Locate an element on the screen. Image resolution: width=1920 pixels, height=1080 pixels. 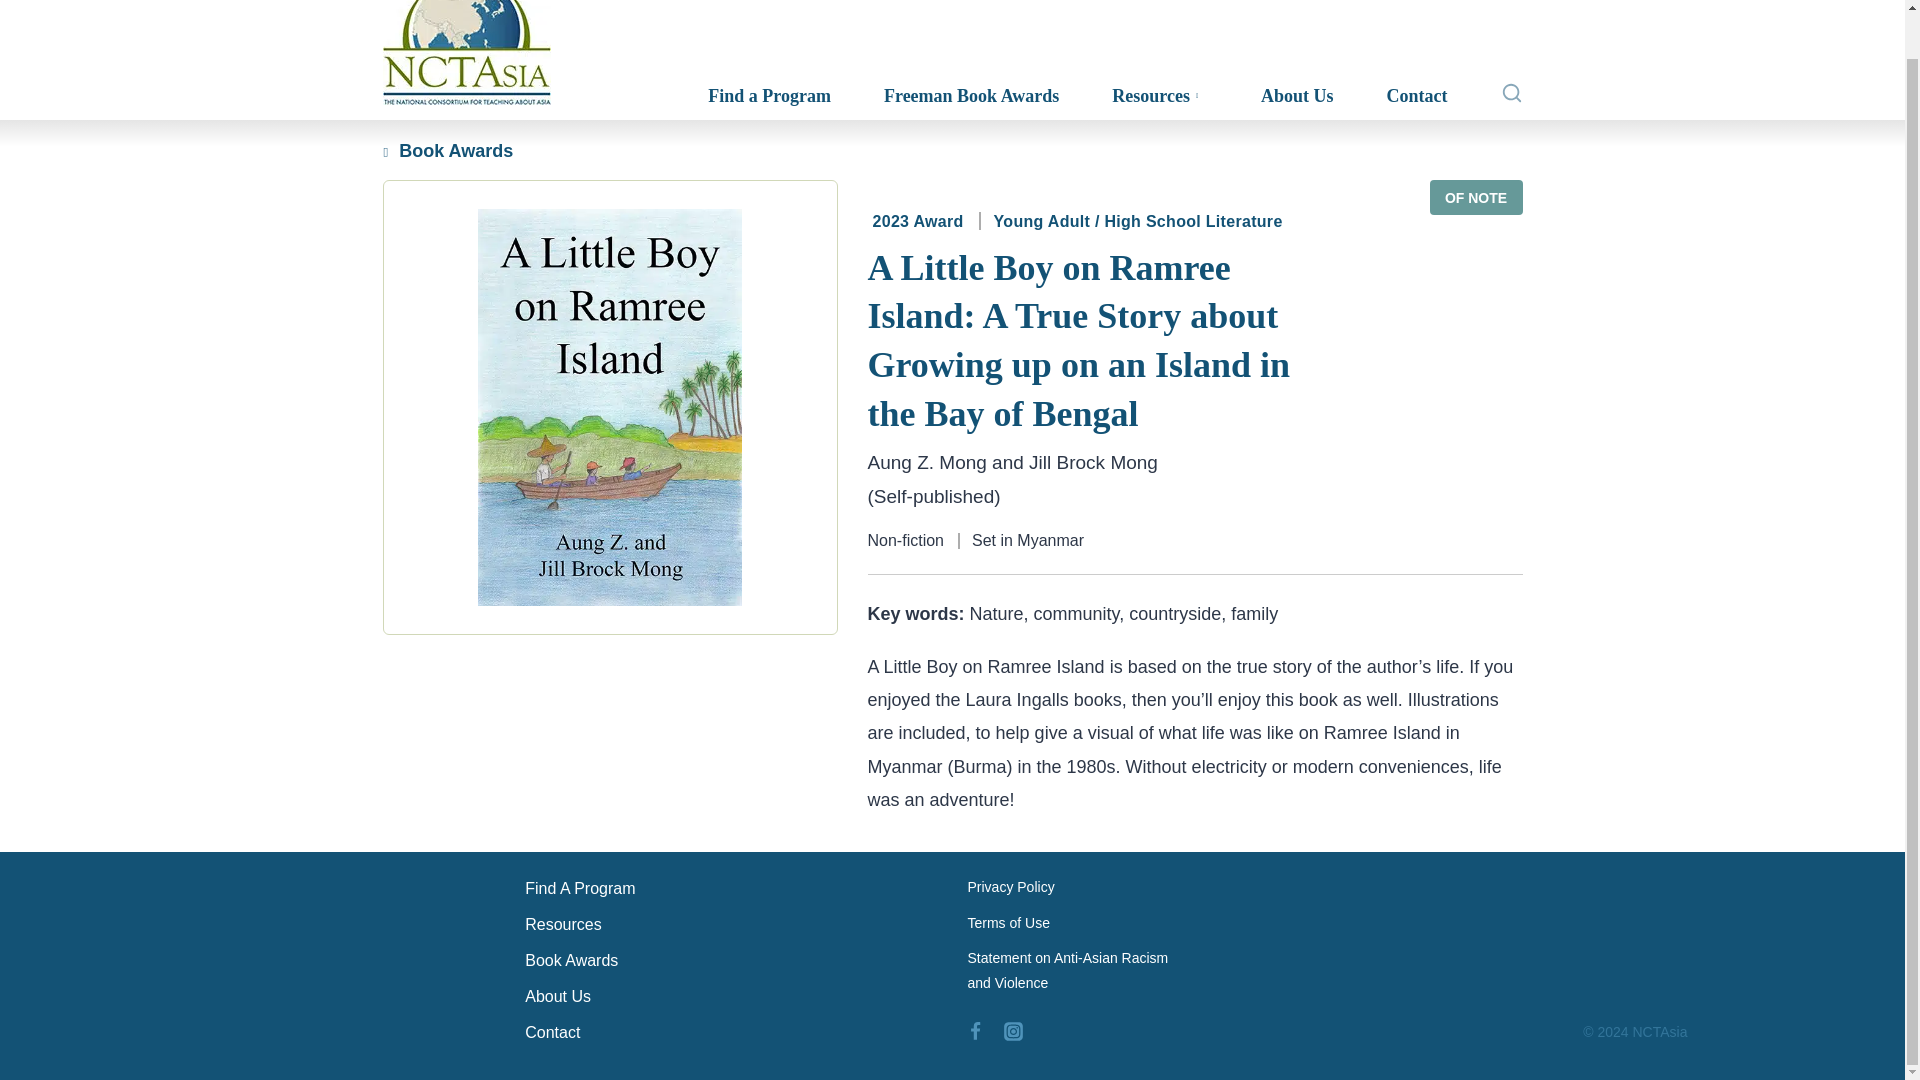
Freeman Book Awards is located at coordinates (968, 96).